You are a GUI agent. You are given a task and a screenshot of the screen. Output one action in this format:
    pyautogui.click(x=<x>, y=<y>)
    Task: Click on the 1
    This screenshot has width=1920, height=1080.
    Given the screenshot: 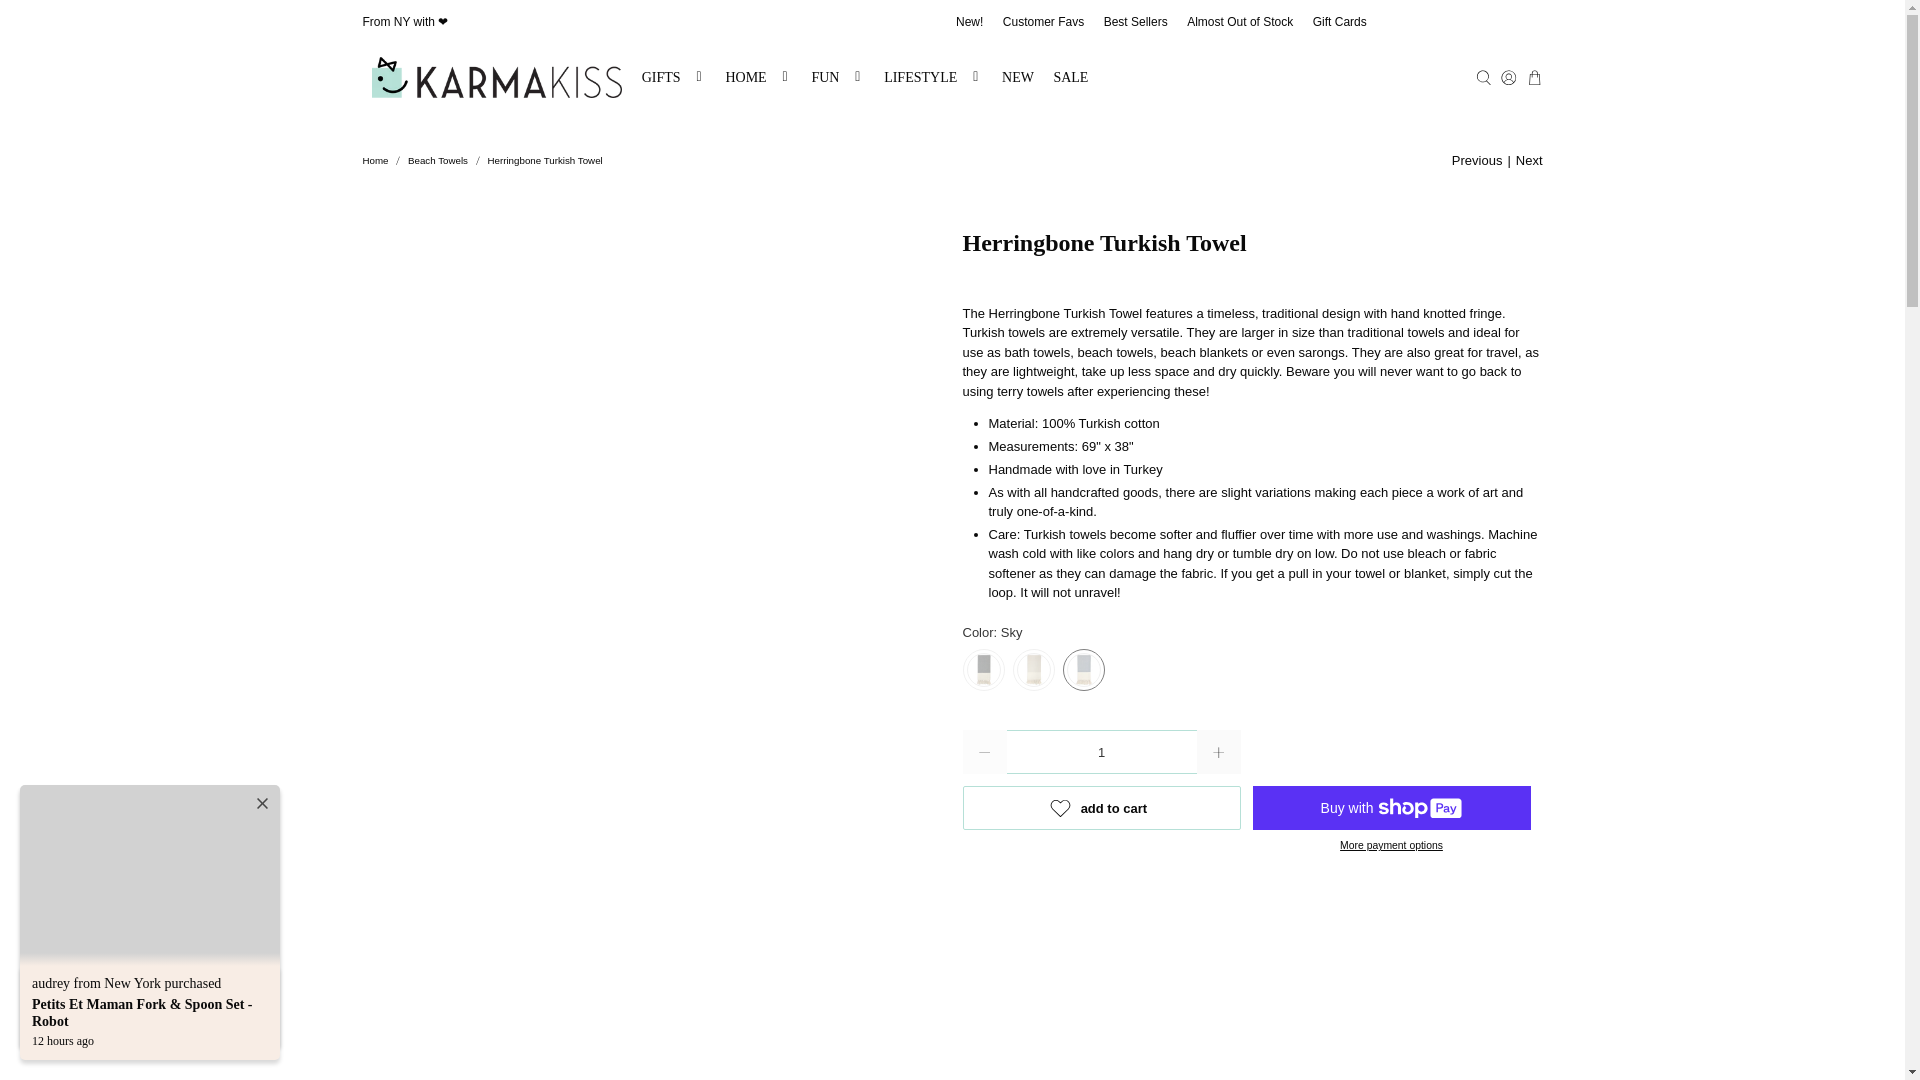 What is the action you would take?
    pyautogui.click(x=1101, y=752)
    